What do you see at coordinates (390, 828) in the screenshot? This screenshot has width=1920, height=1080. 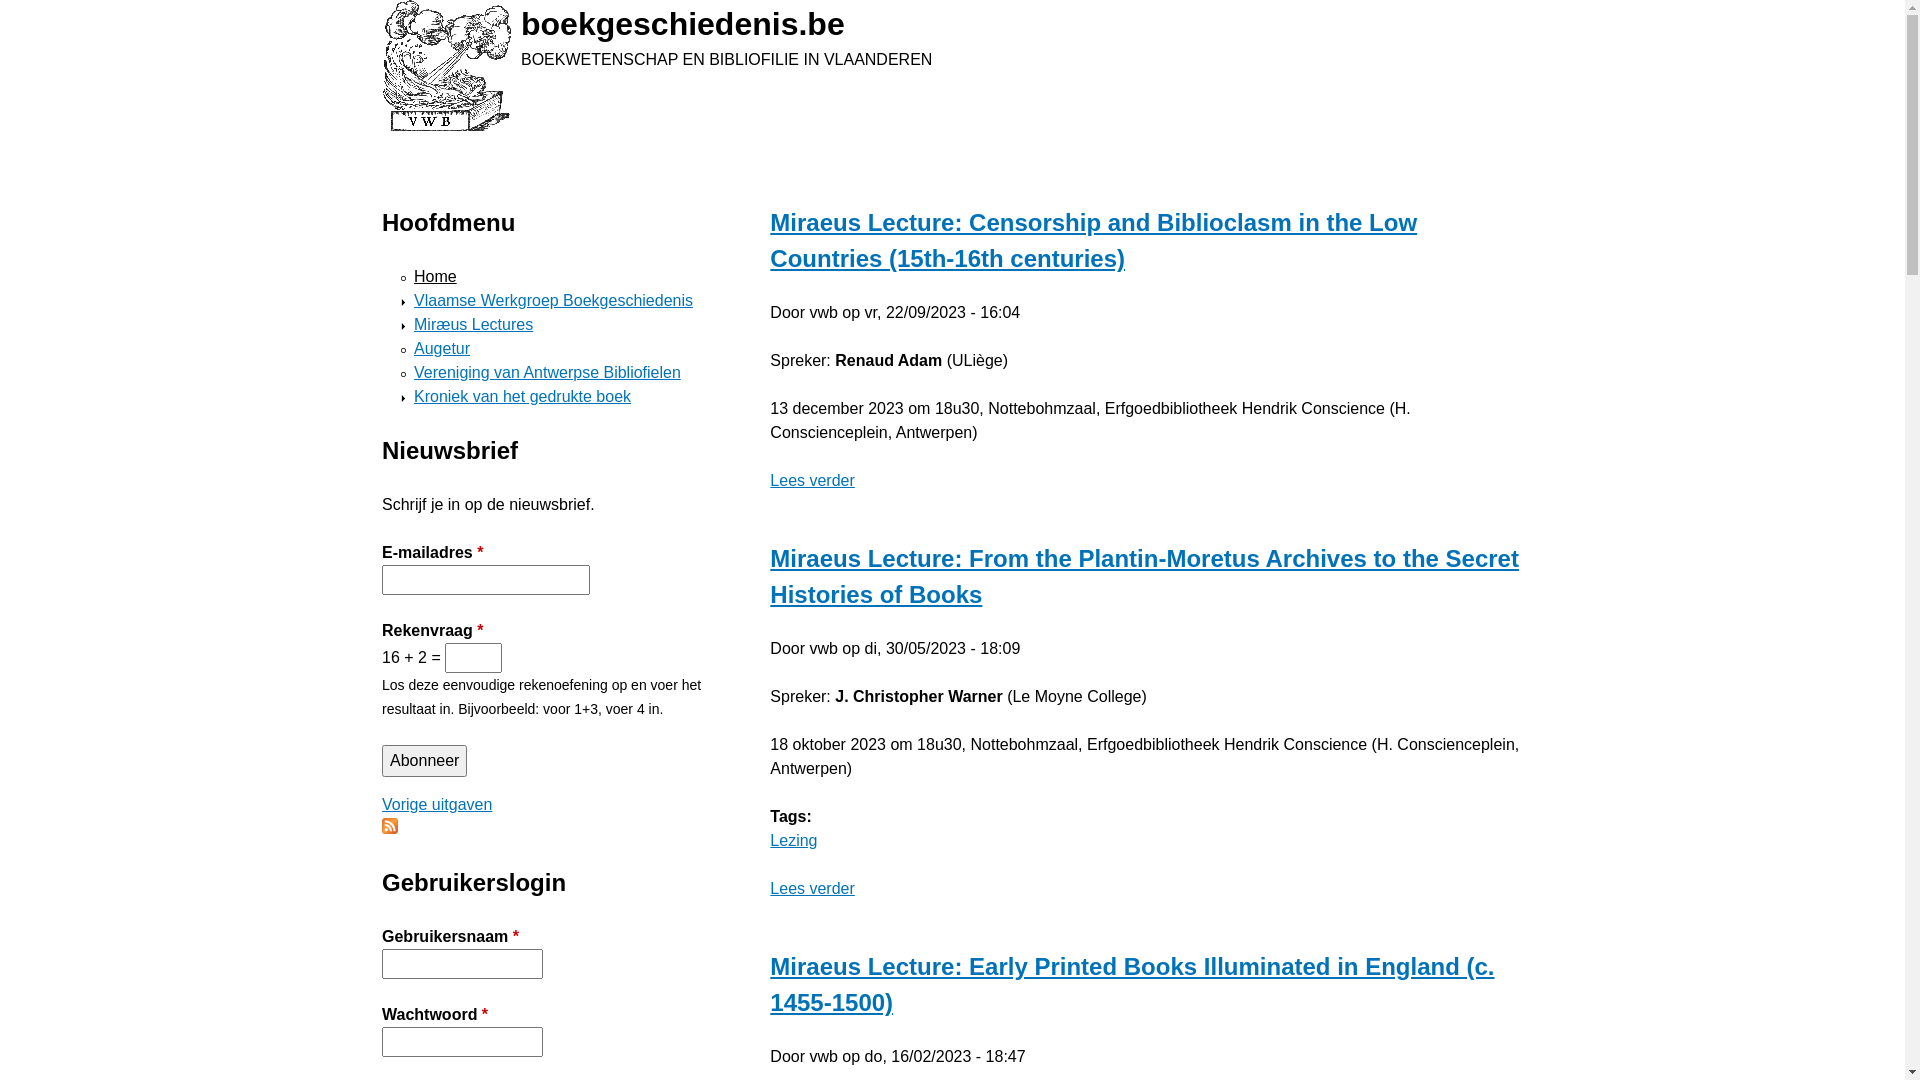 I see `Abonneren op VWB feed` at bounding box center [390, 828].